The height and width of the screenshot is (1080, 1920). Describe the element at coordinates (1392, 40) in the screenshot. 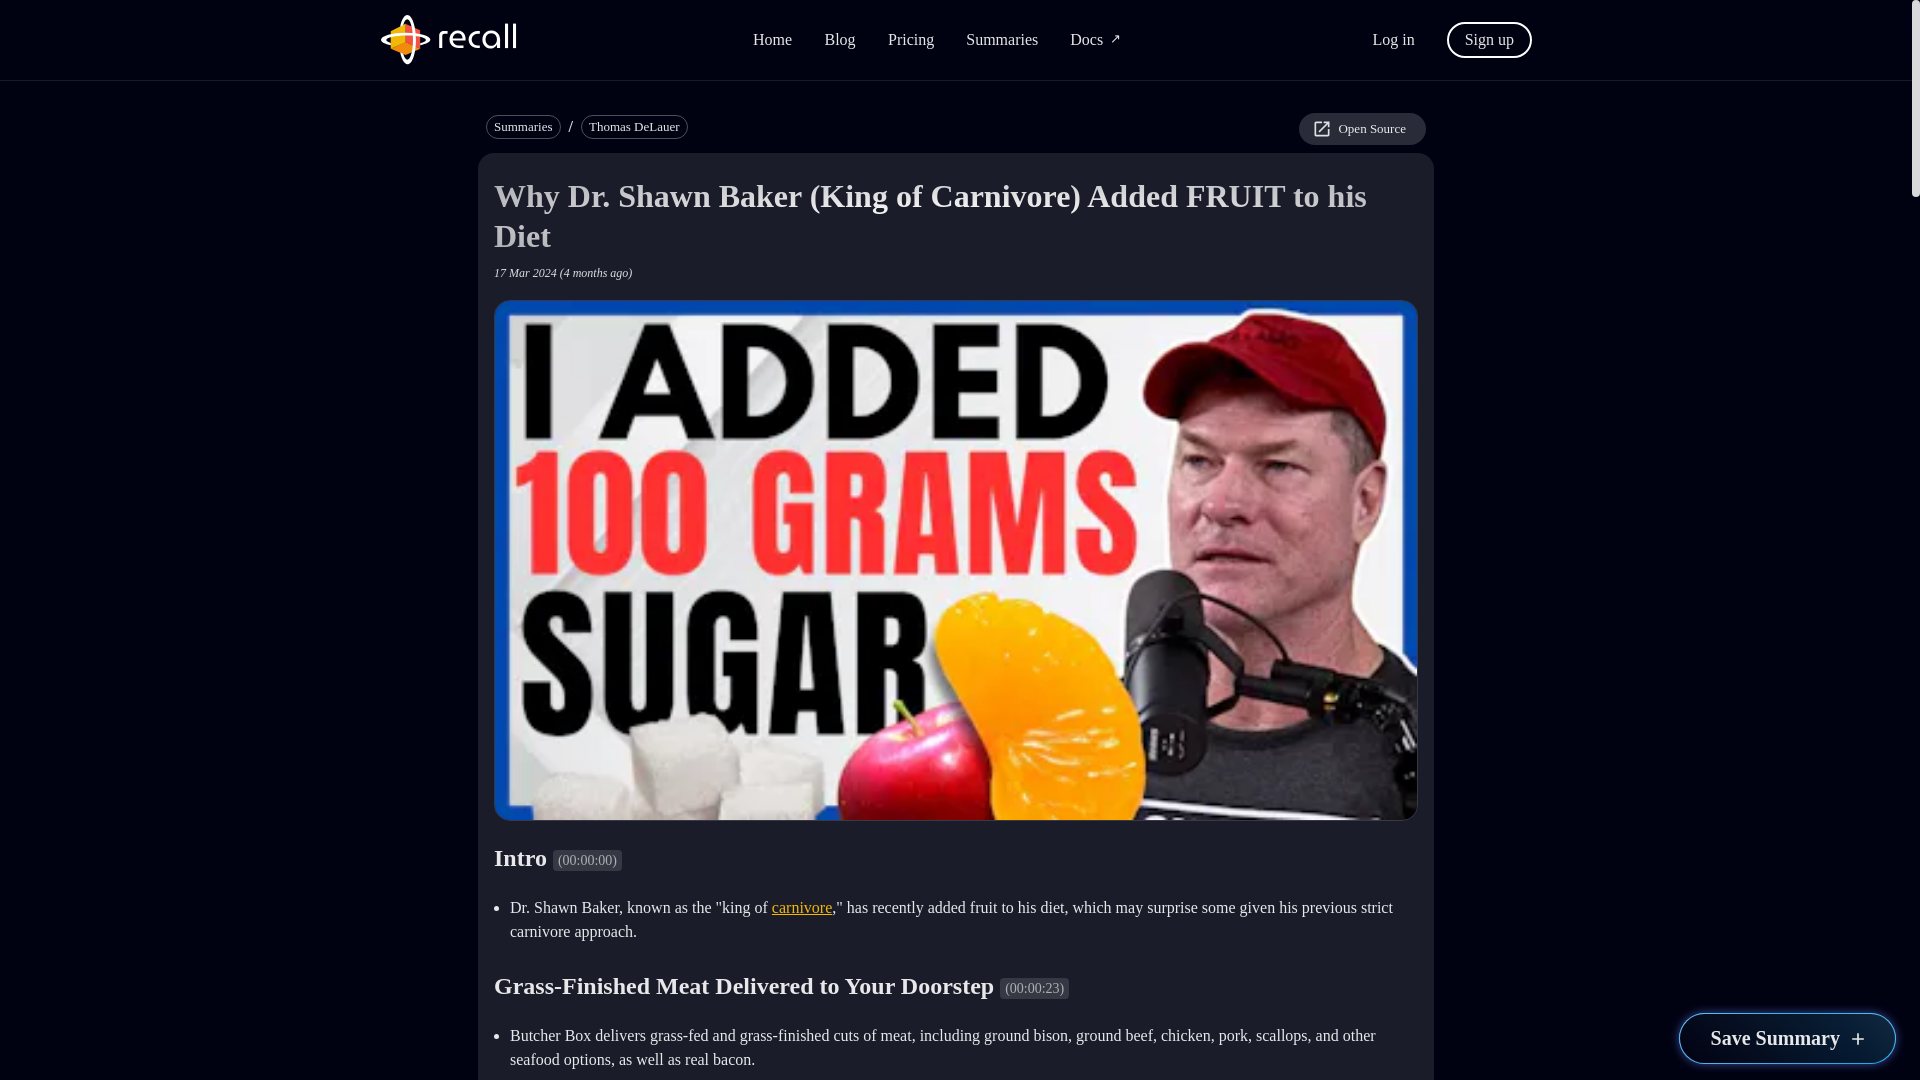

I see `Log in` at that location.